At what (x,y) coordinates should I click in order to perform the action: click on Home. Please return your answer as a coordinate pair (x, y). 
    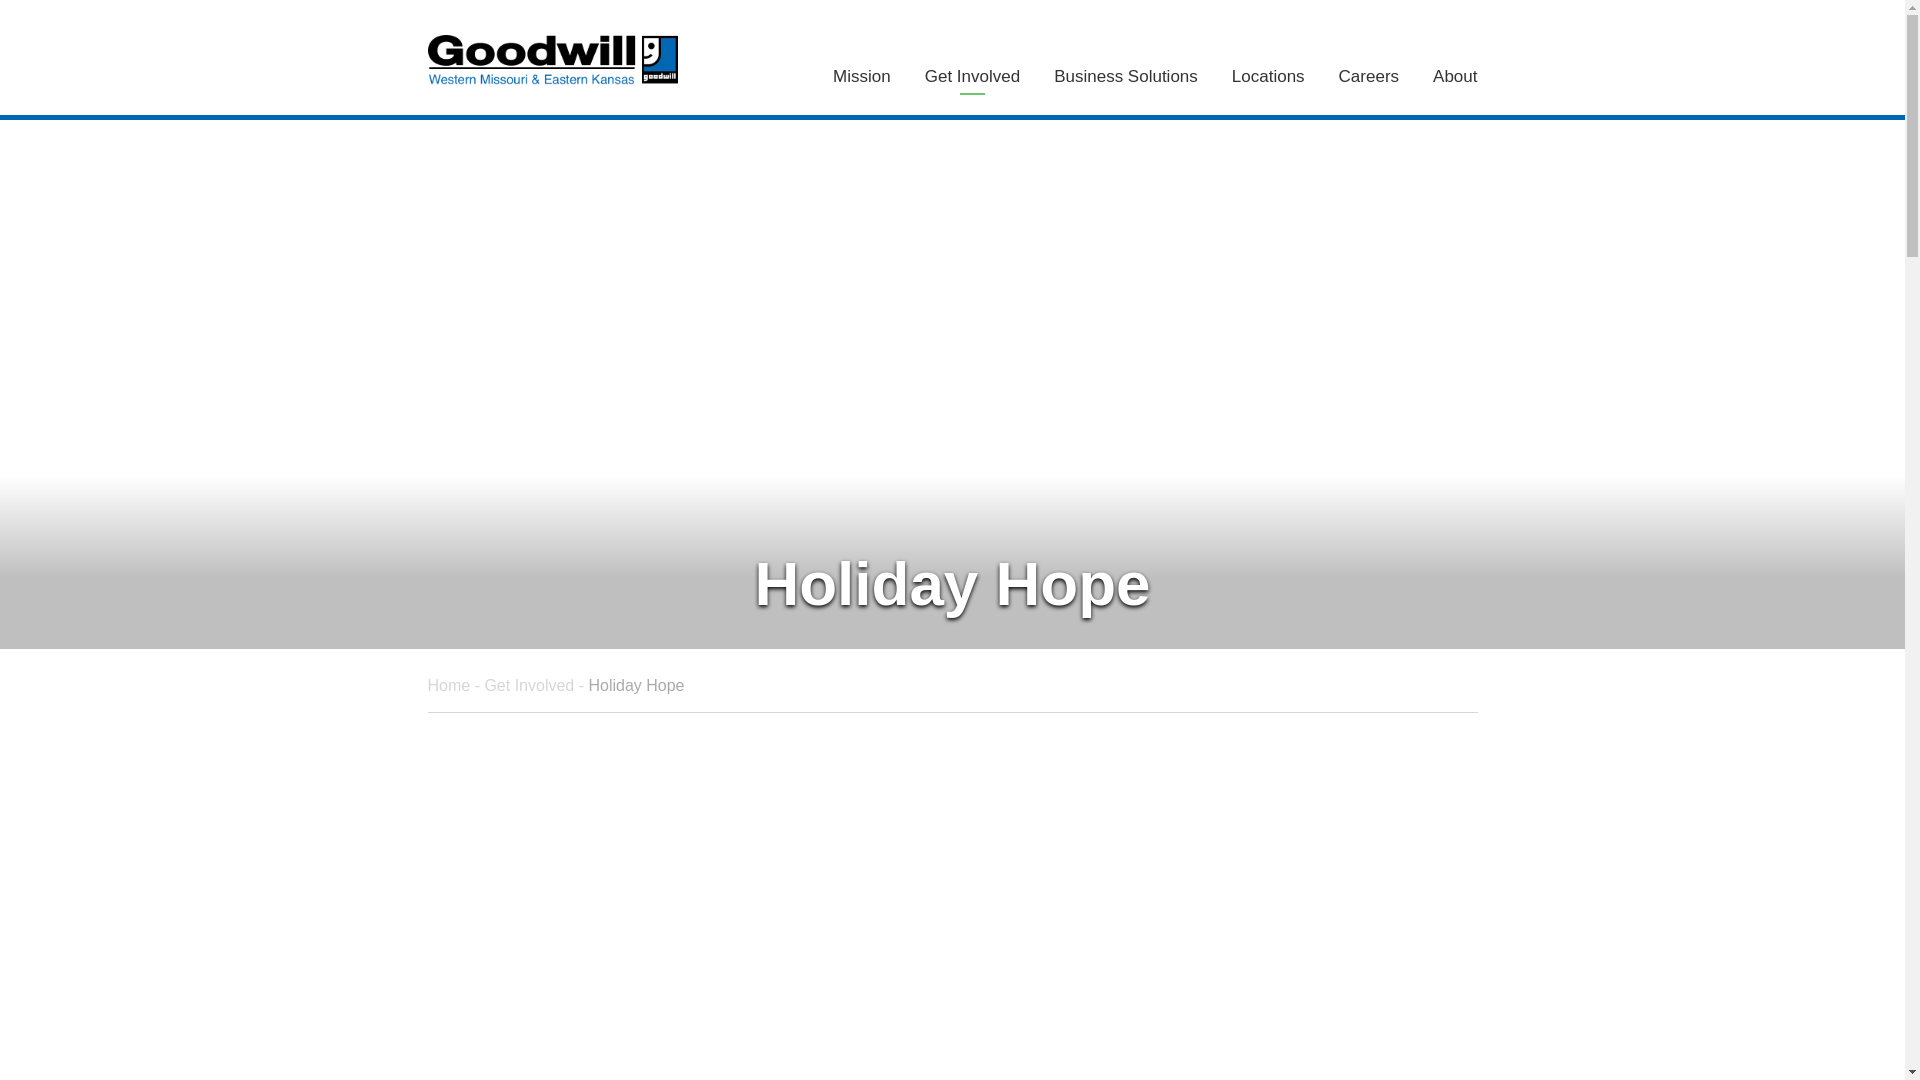
    Looking at the image, I should click on (449, 686).